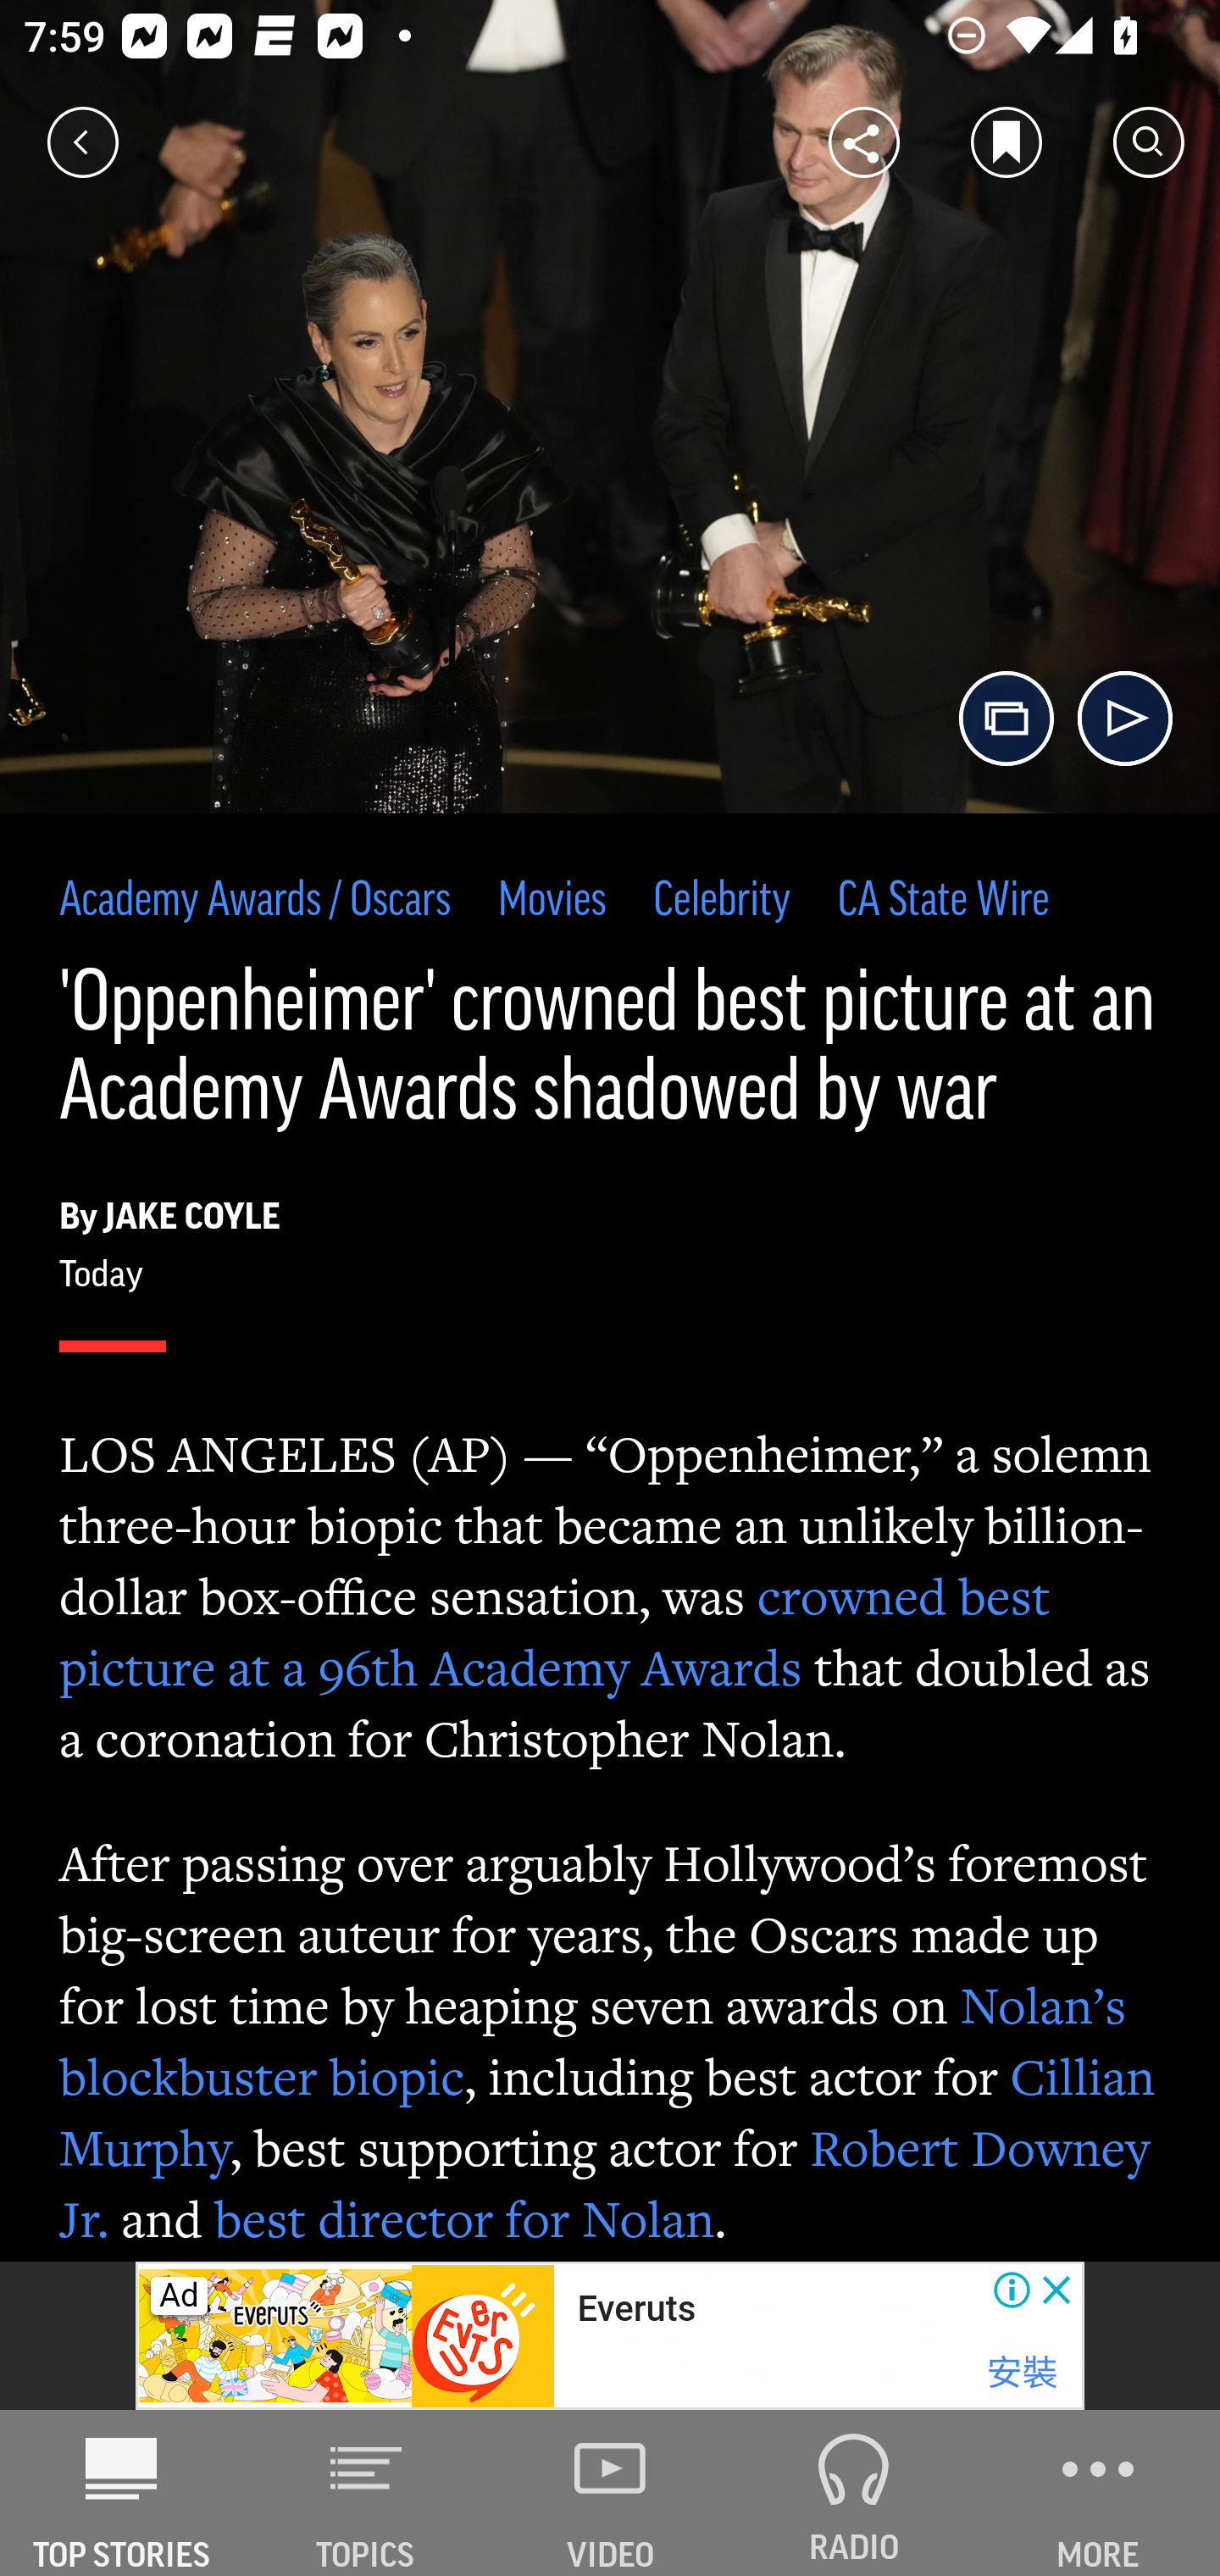 The height and width of the screenshot is (2576, 1220). Describe the element at coordinates (1098, 2493) in the screenshot. I see `MORE` at that location.